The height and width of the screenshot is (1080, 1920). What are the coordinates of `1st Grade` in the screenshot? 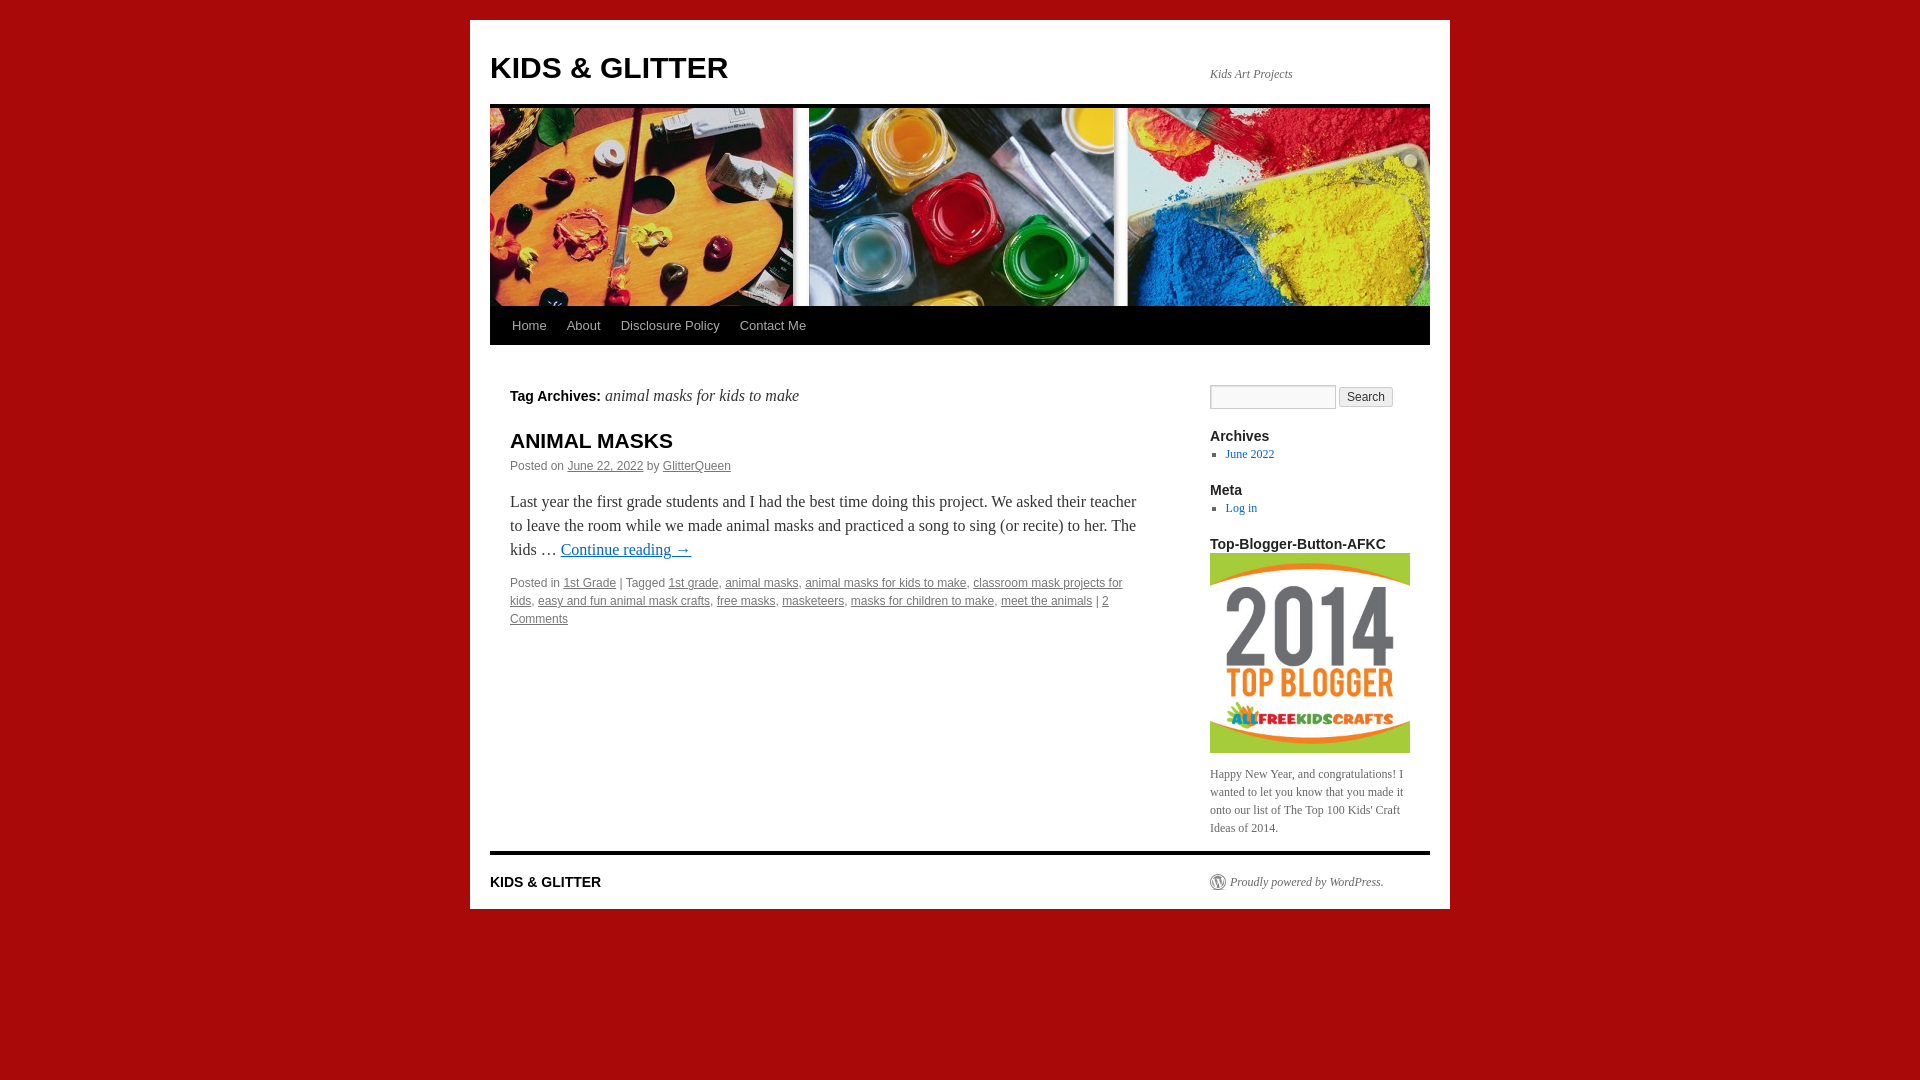 It's located at (589, 582).